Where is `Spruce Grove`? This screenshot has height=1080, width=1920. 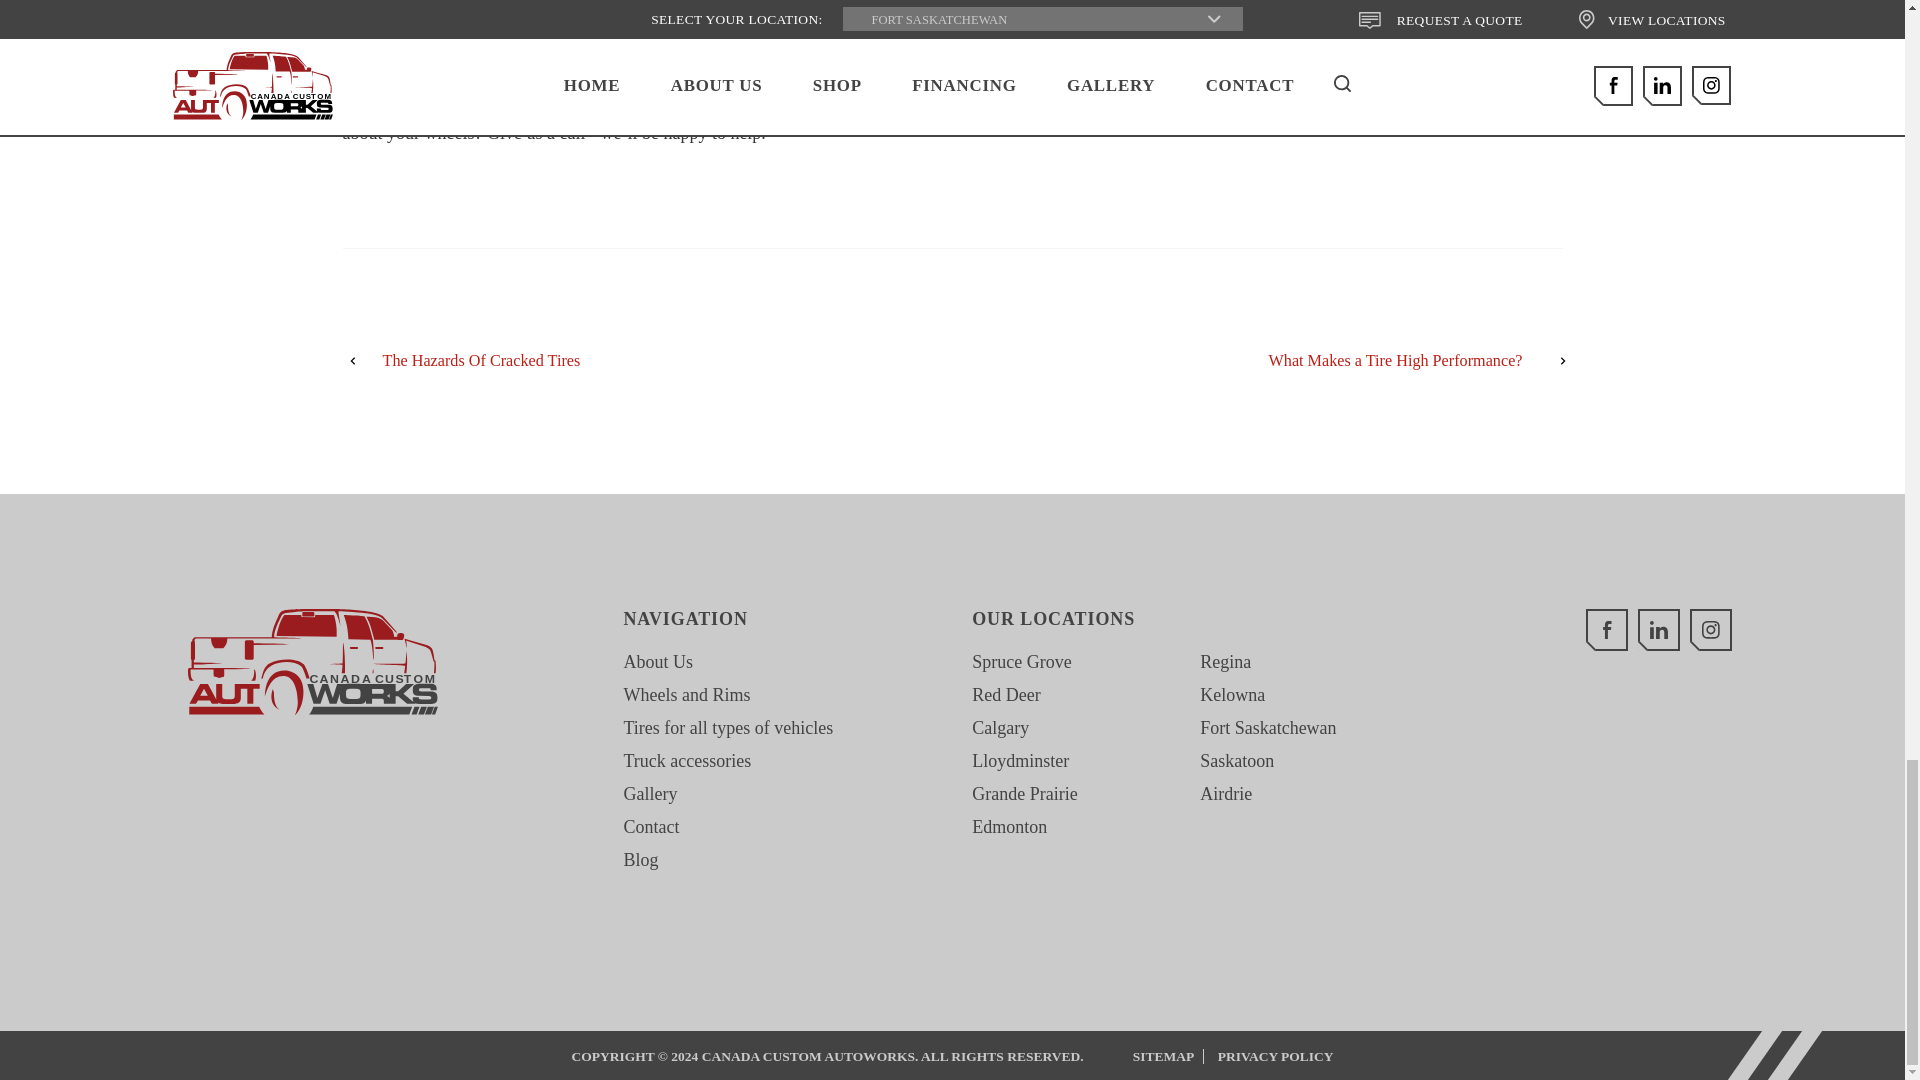 Spruce Grove is located at coordinates (1021, 662).